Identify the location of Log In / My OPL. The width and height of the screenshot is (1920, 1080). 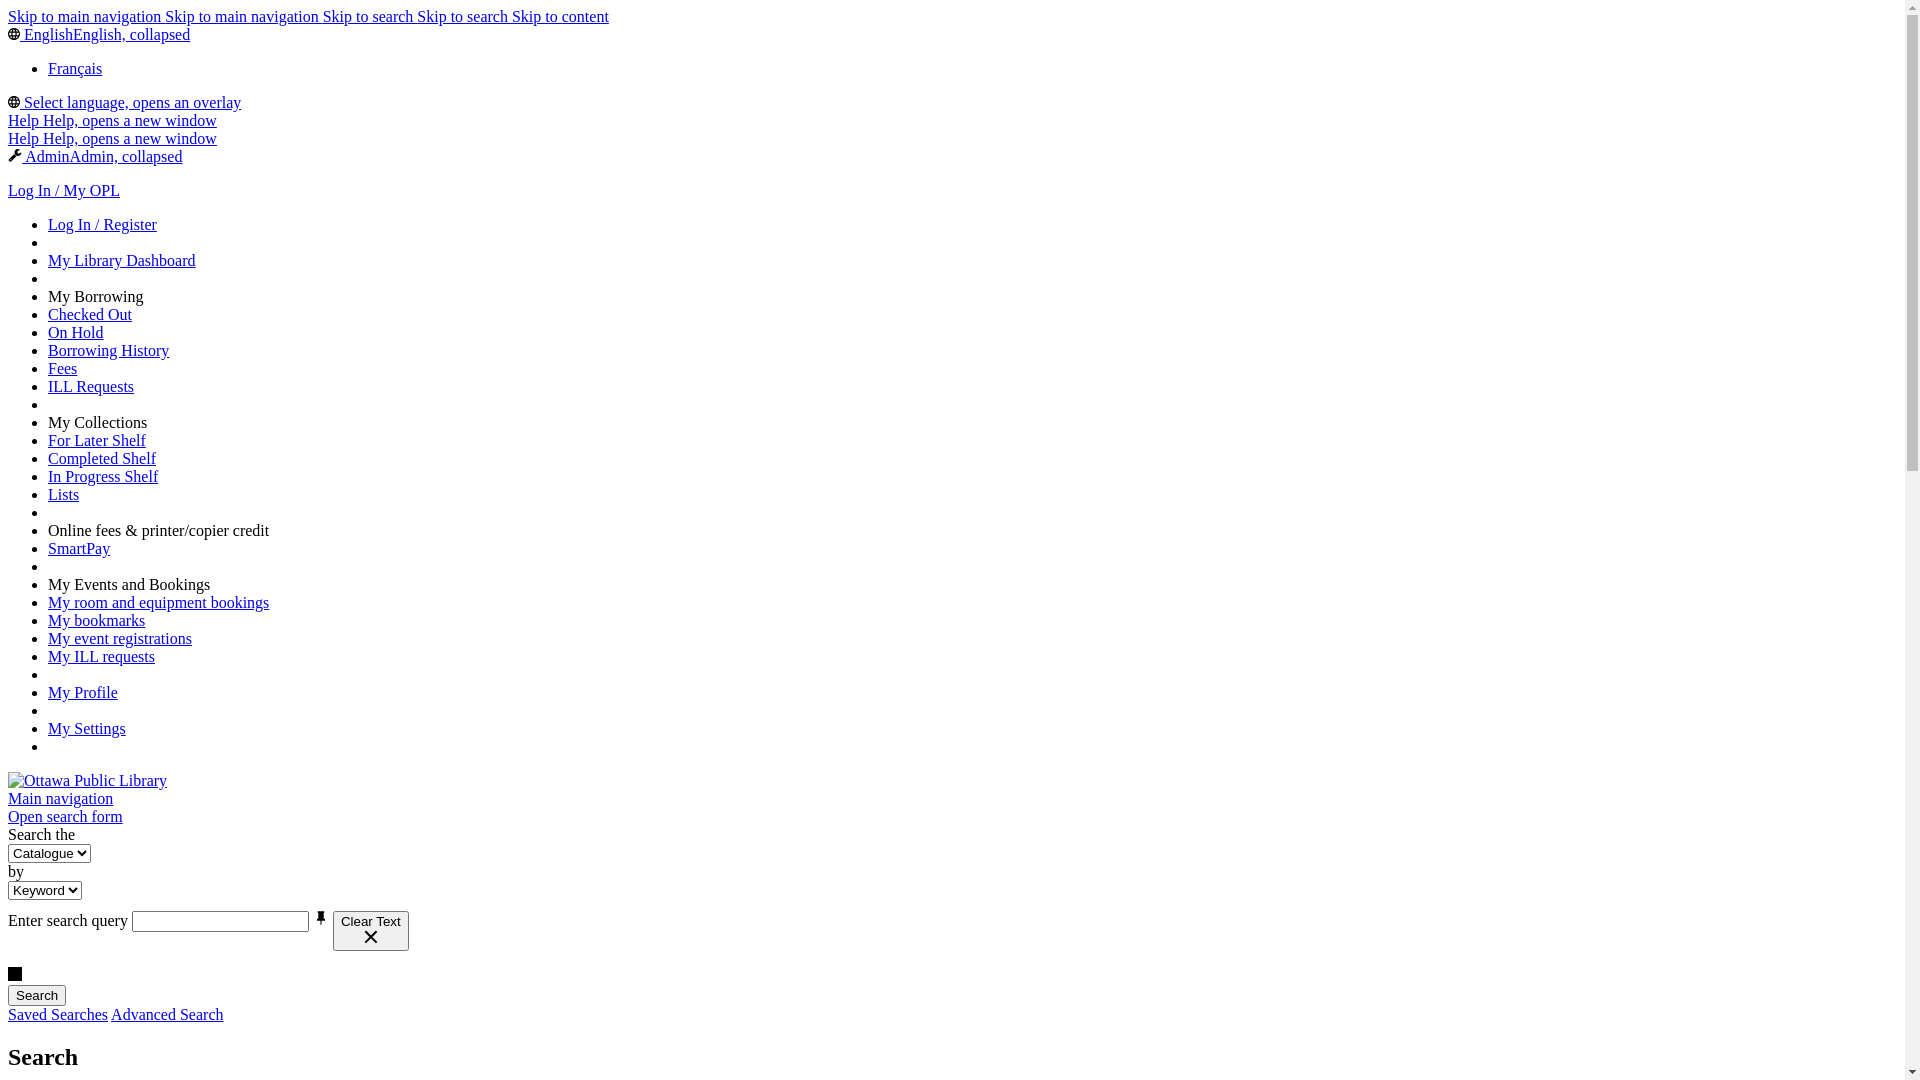
(64, 190).